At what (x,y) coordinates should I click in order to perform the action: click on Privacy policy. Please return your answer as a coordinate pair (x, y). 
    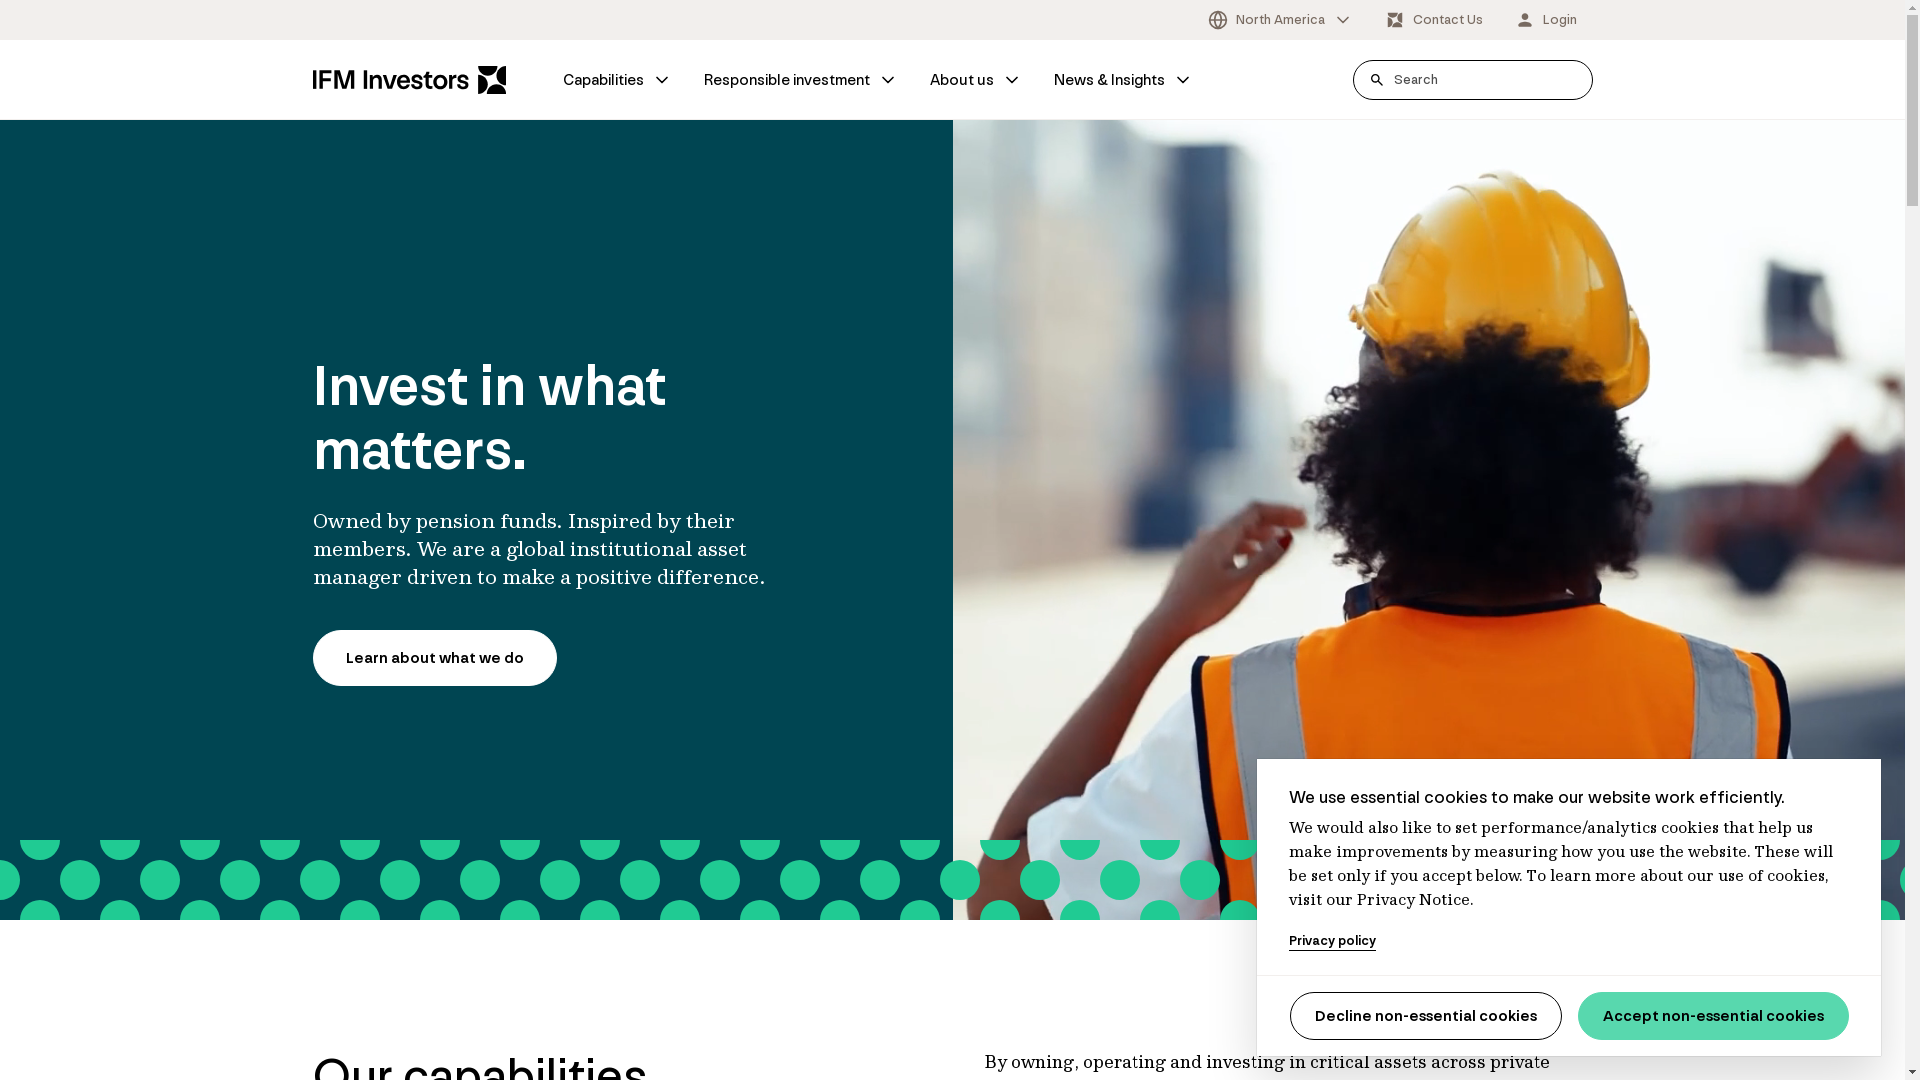
    Looking at the image, I should click on (1332, 941).